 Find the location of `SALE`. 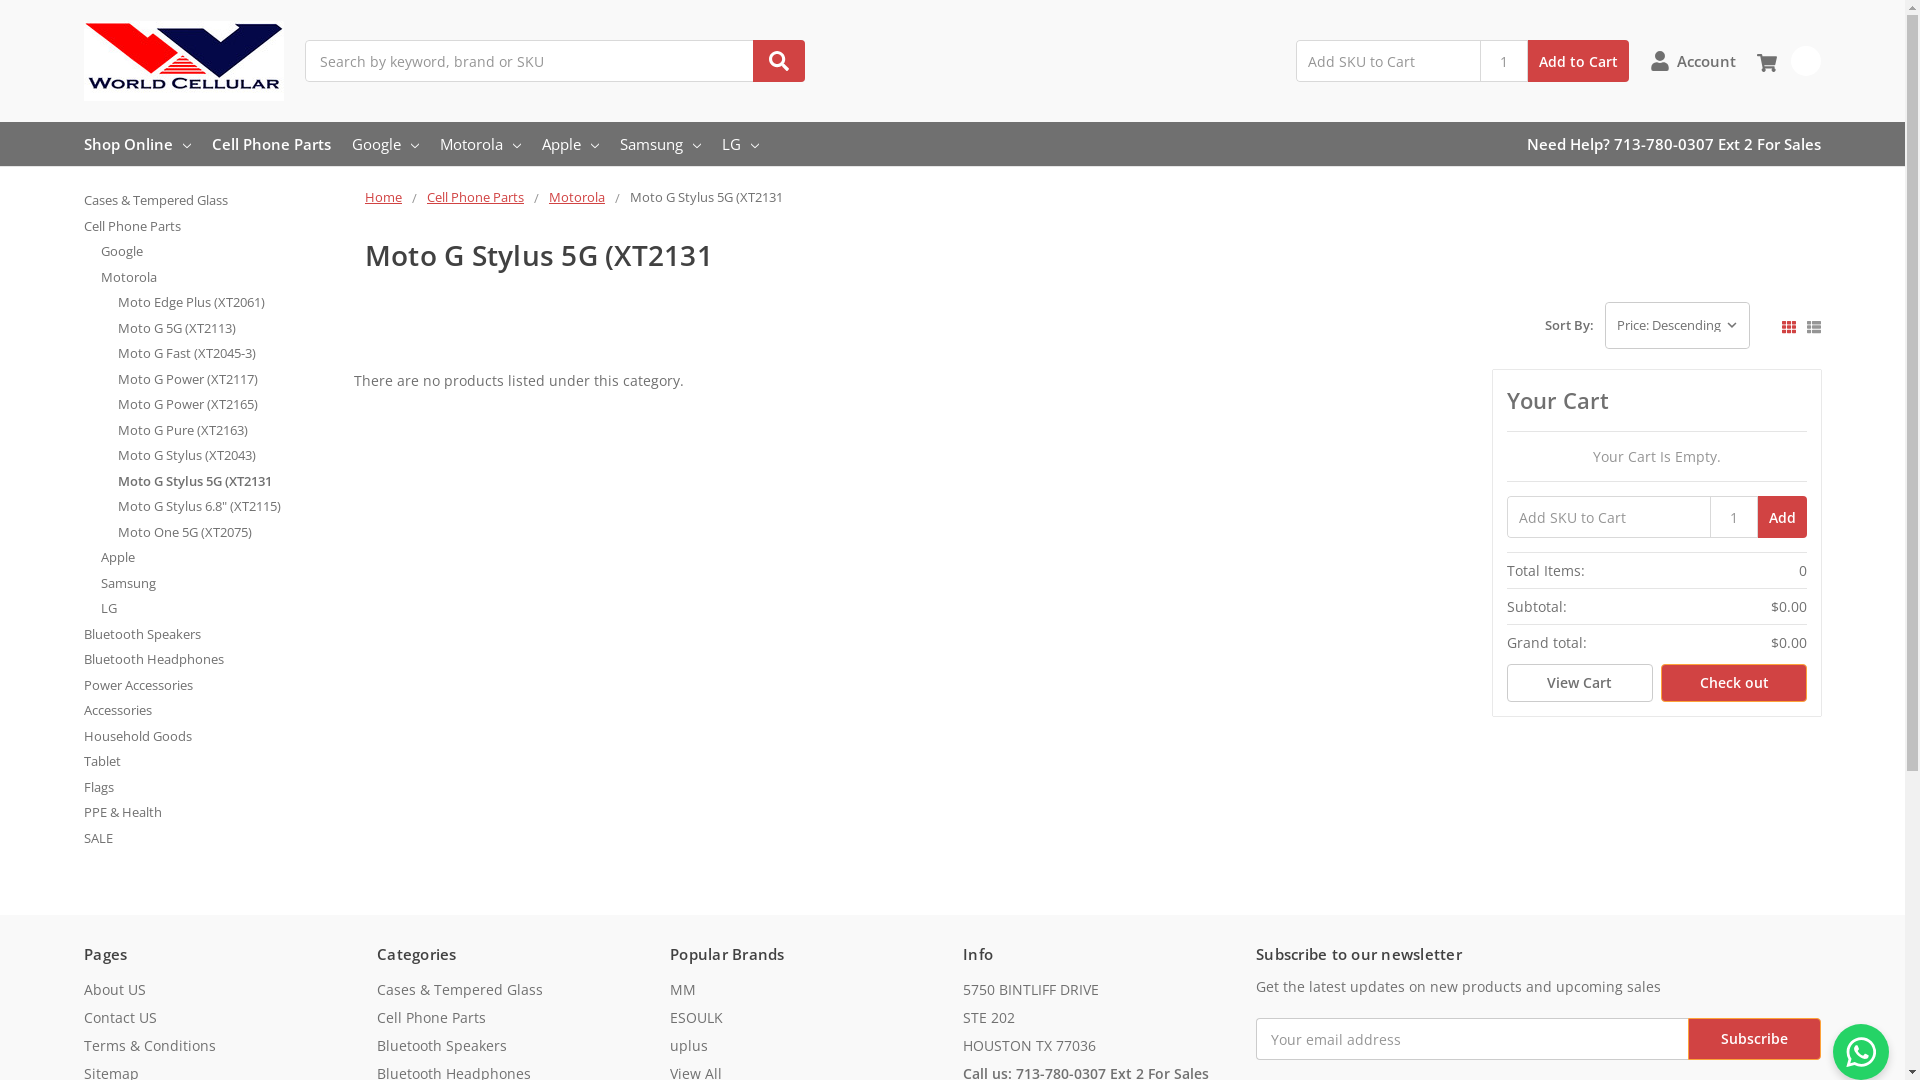

SALE is located at coordinates (214, 839).